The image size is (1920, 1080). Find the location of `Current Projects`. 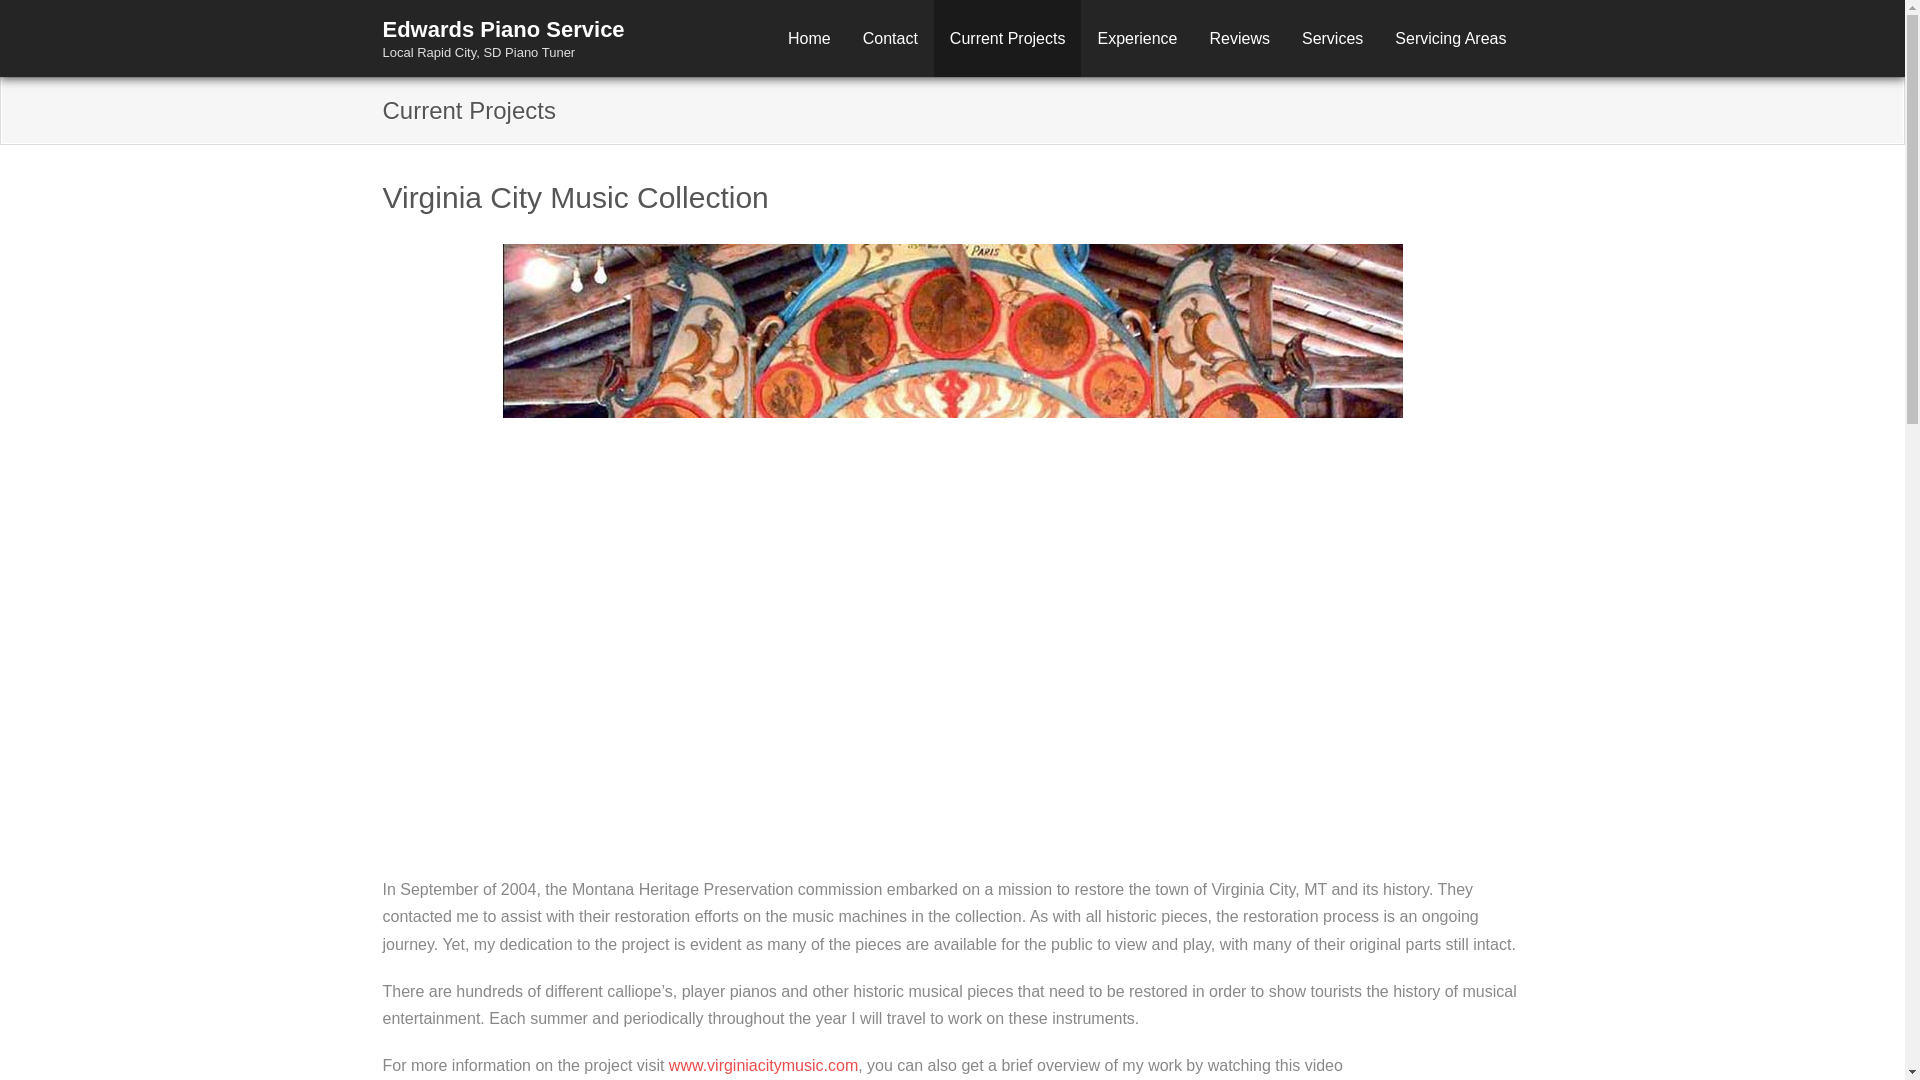

Current Projects is located at coordinates (503, 52).